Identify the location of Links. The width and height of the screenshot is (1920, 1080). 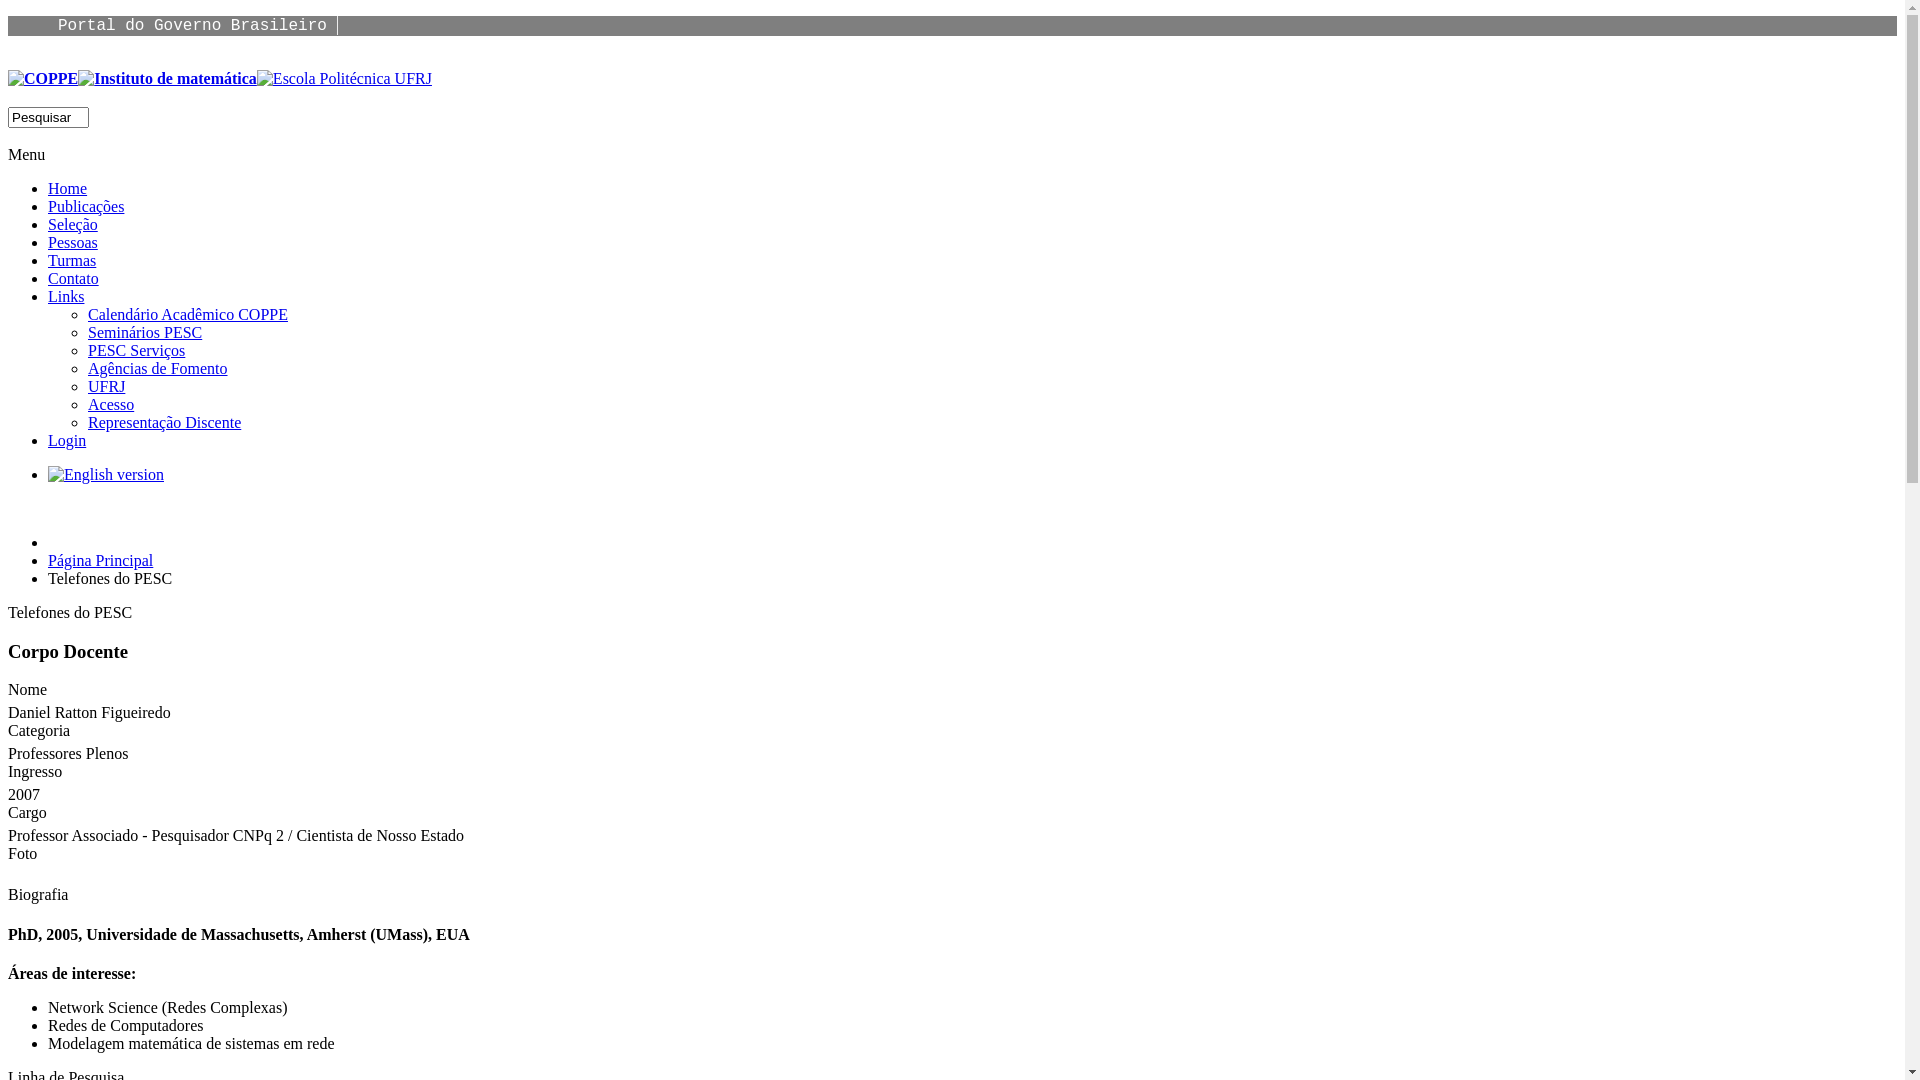
(66, 296).